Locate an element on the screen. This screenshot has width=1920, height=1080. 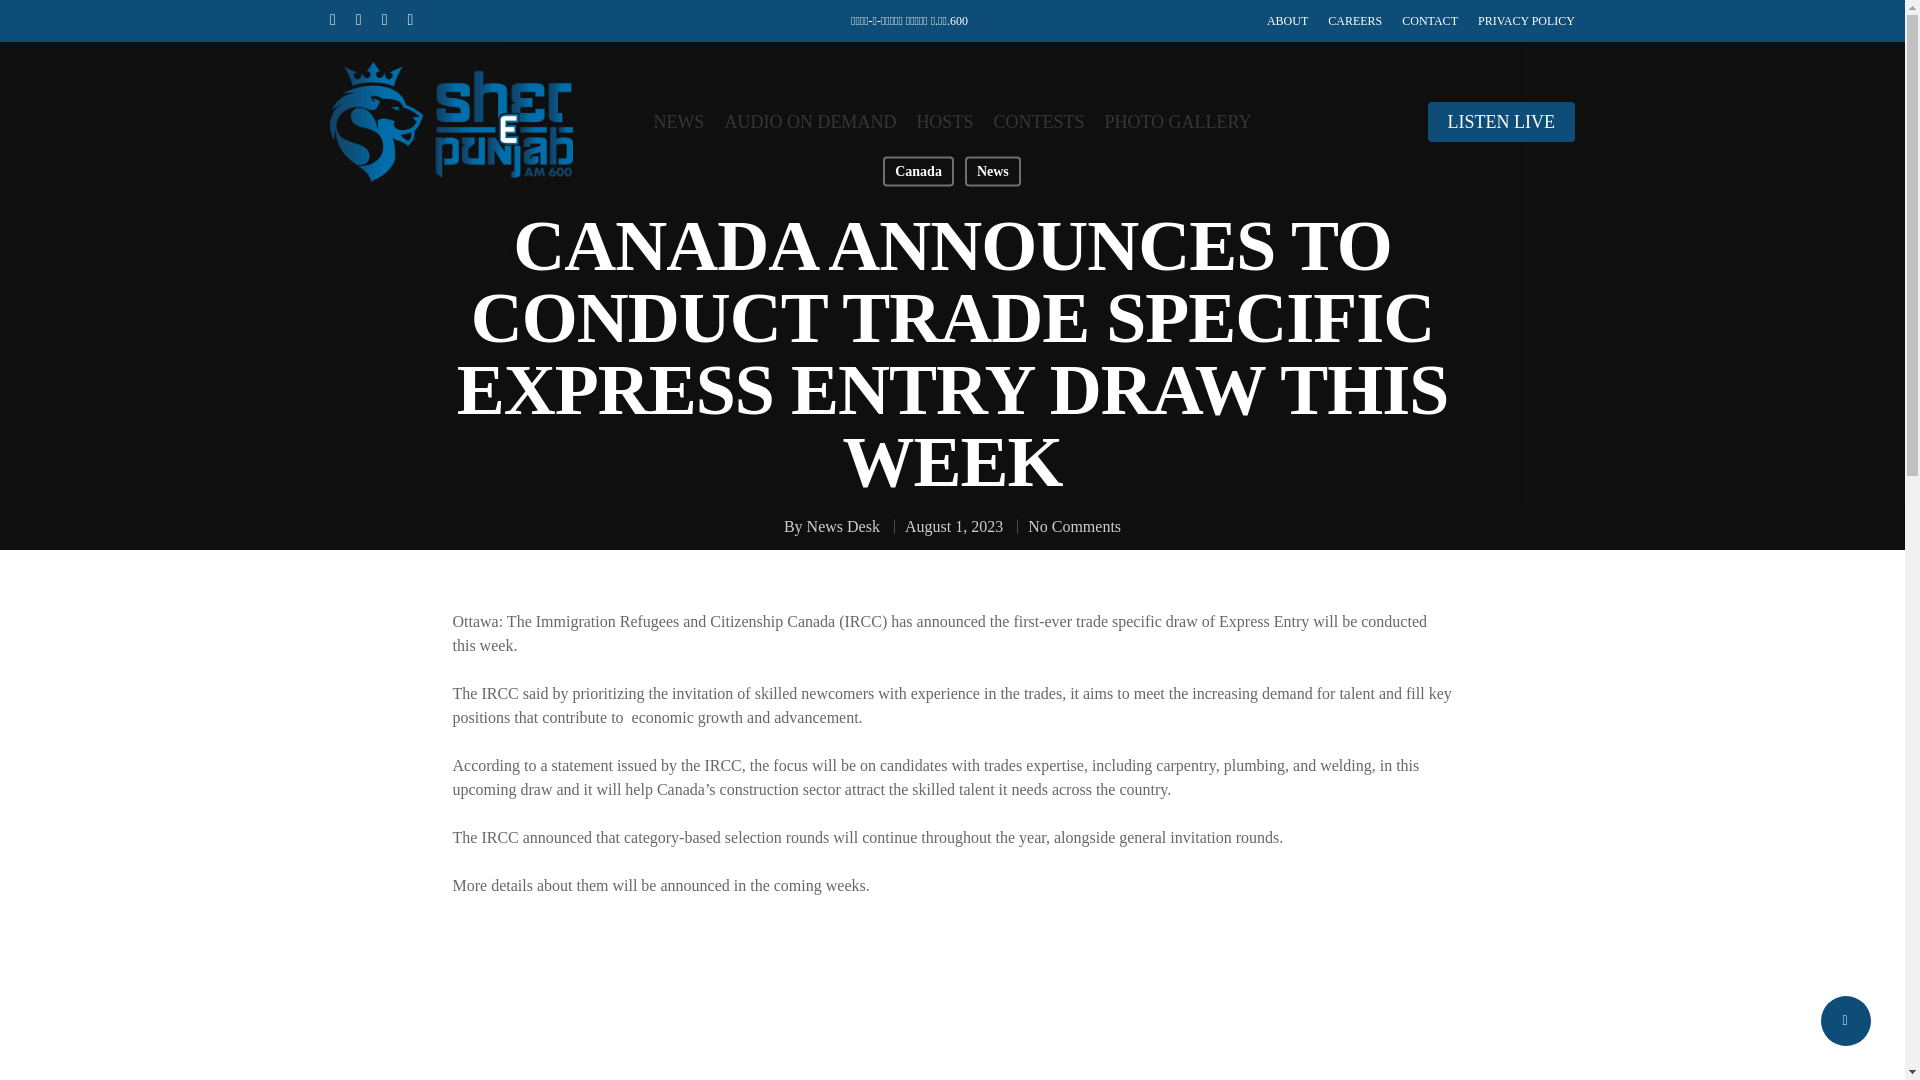
CONTESTS is located at coordinates (1038, 122).